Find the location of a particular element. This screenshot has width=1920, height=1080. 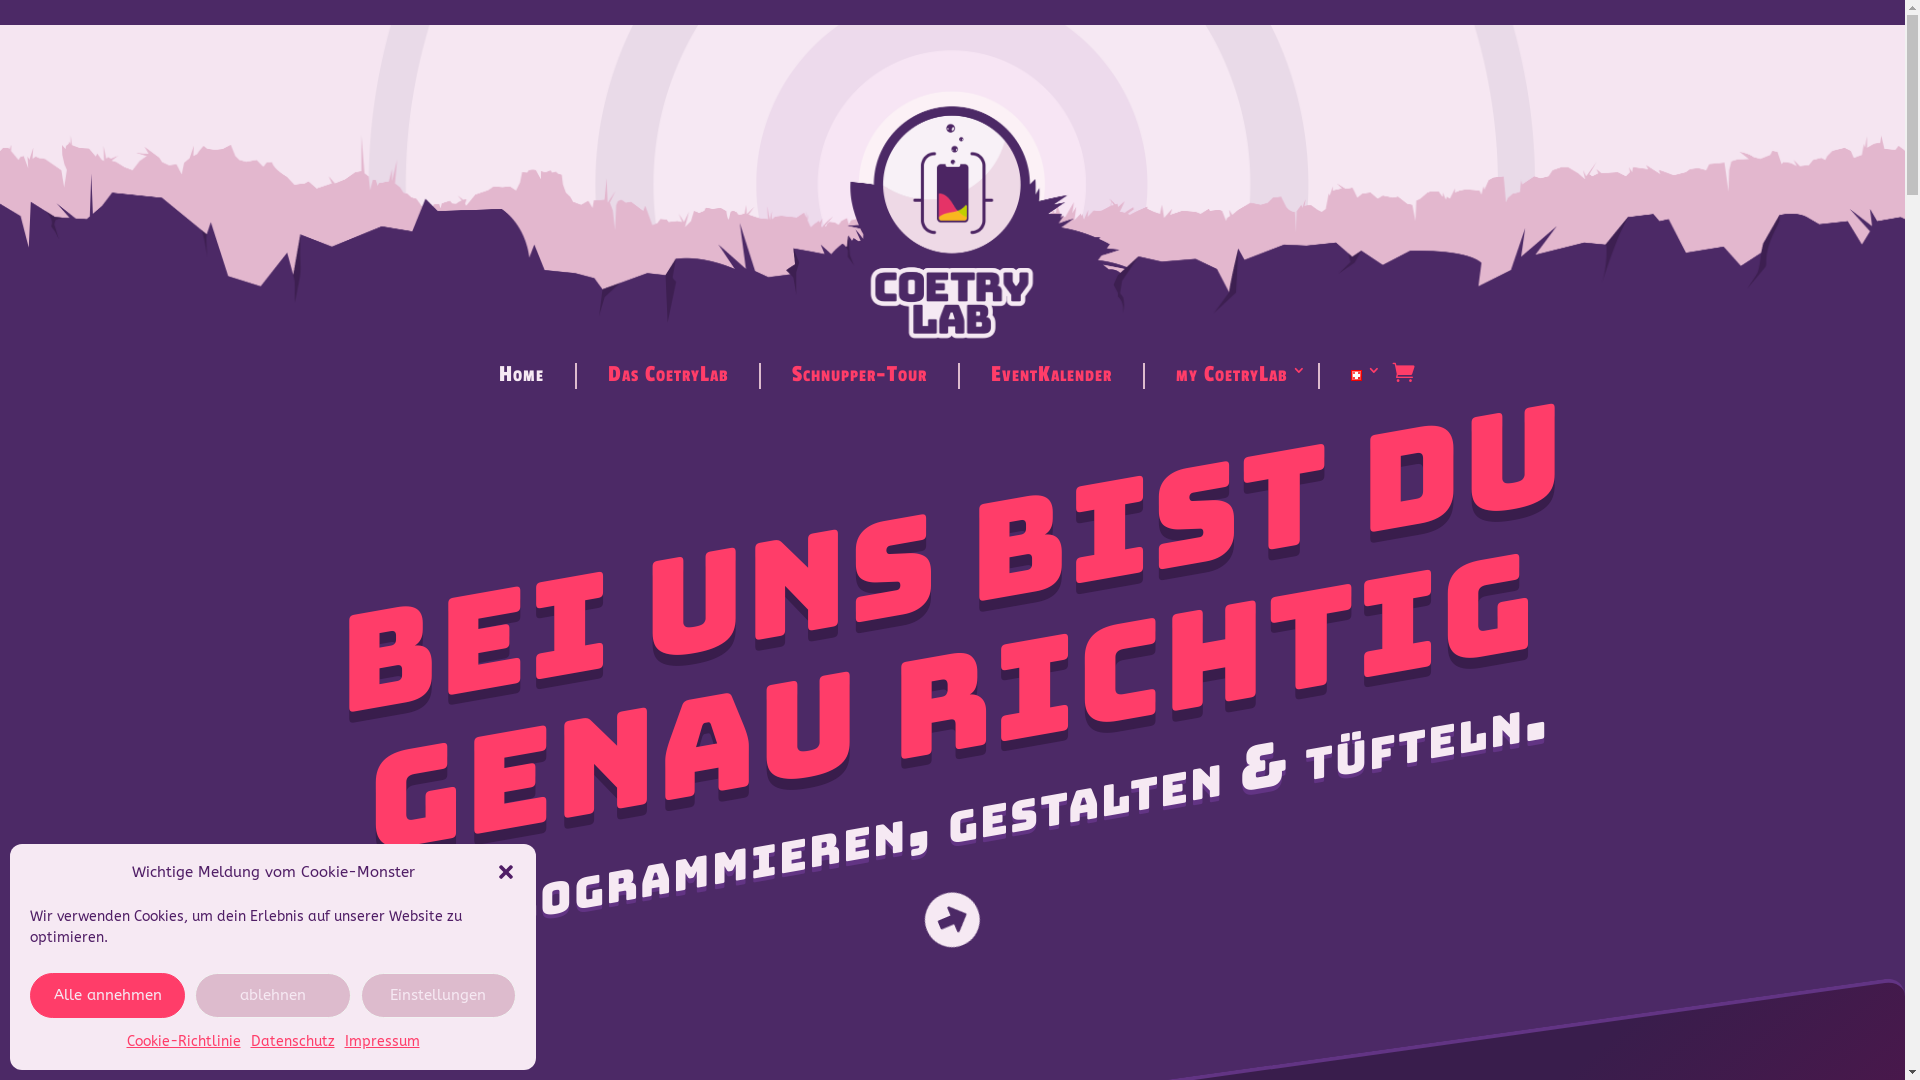

Einstellungen is located at coordinates (438, 995).